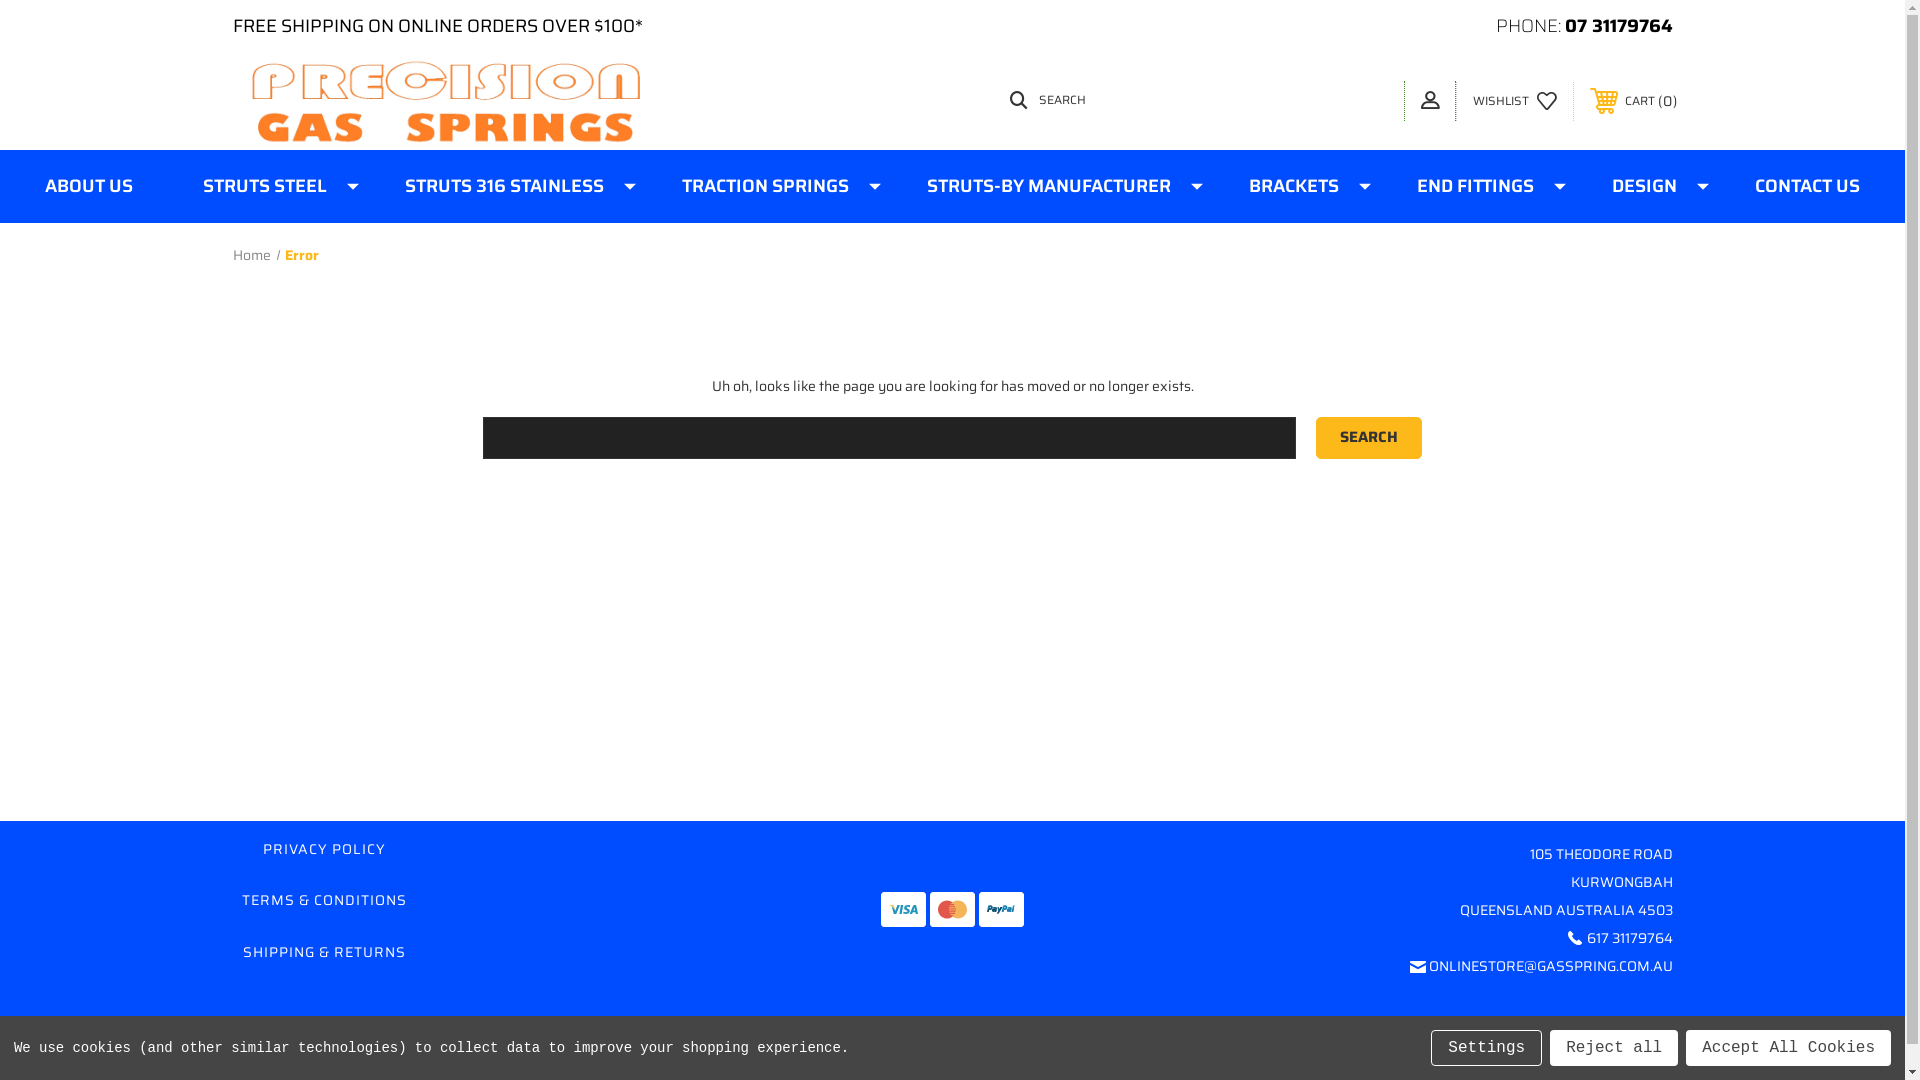 This screenshot has width=1920, height=1080. Describe the element at coordinates (1648, 186) in the screenshot. I see `DESIGN` at that location.